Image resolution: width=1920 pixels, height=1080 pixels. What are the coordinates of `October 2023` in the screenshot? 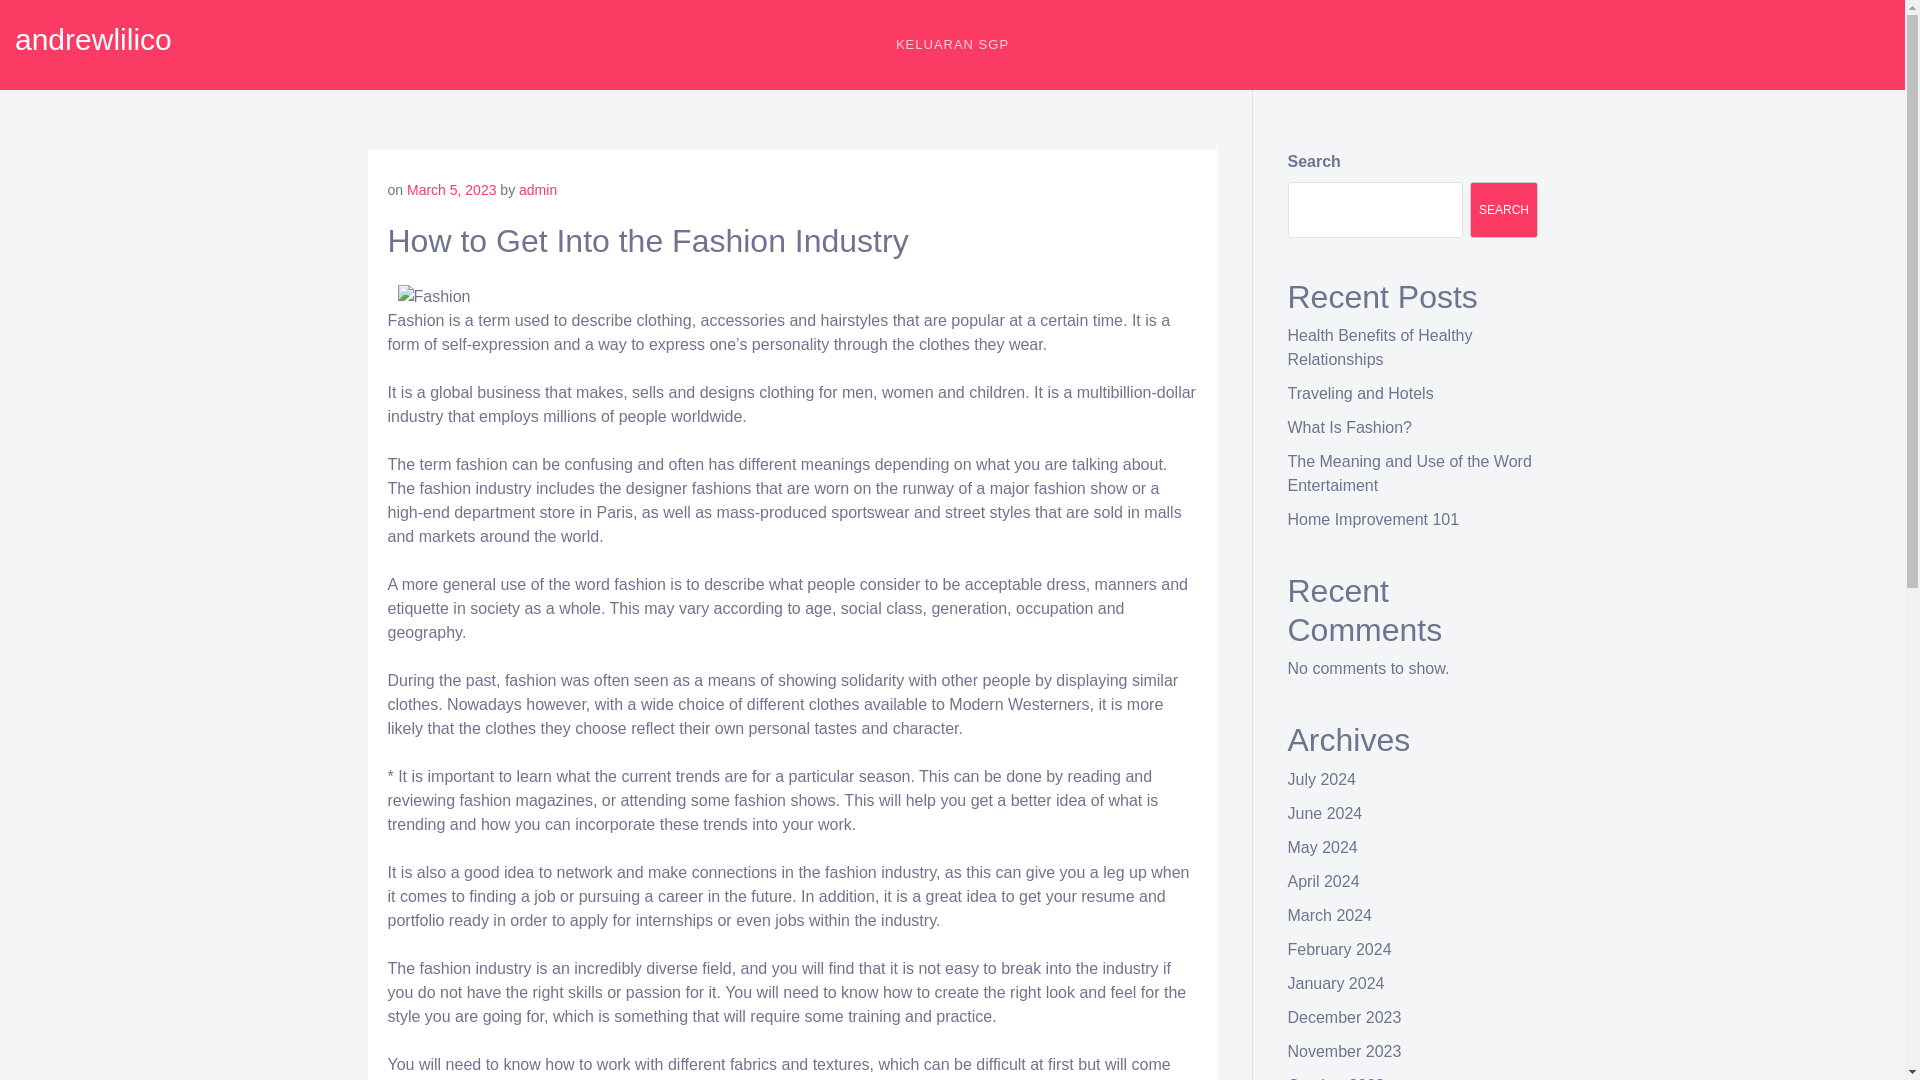 It's located at (1336, 1078).